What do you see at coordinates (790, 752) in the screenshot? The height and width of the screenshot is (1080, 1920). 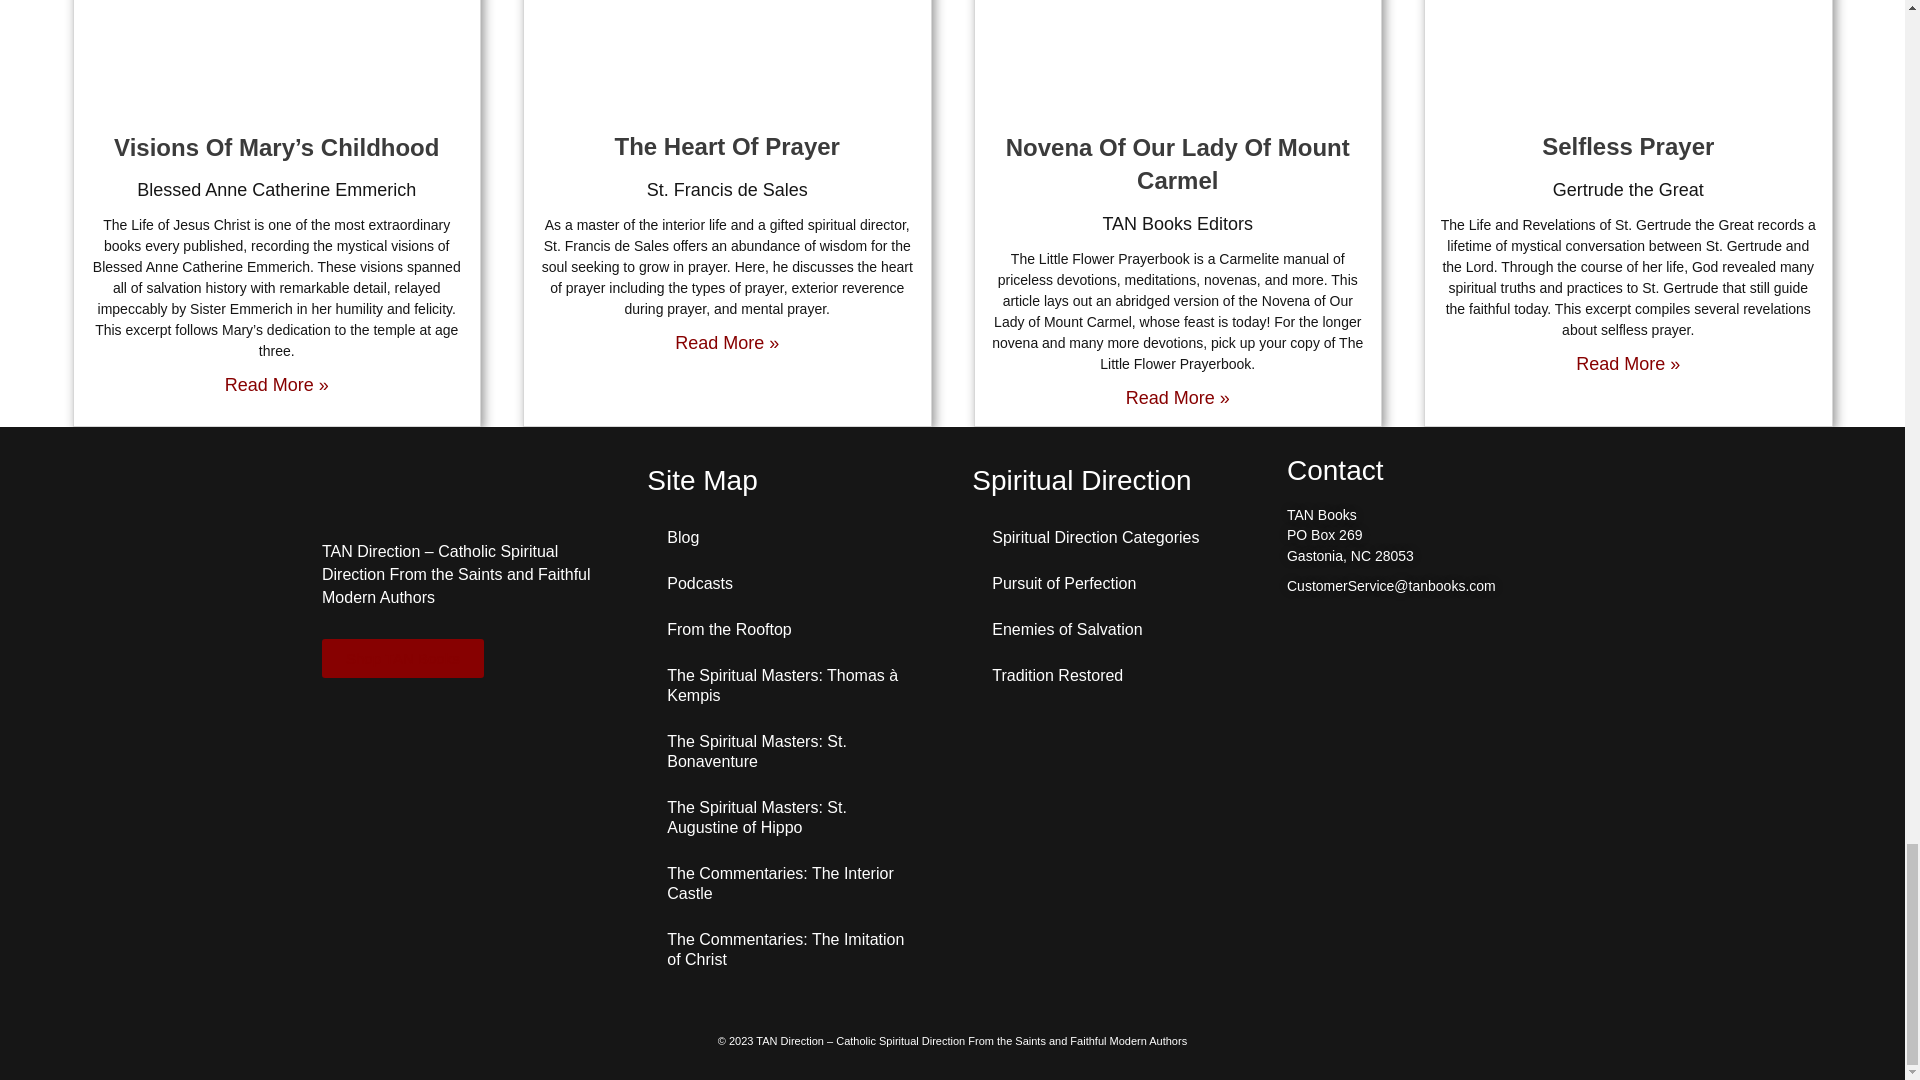 I see `The Spiritual Masters: St. Bonaventure` at bounding box center [790, 752].